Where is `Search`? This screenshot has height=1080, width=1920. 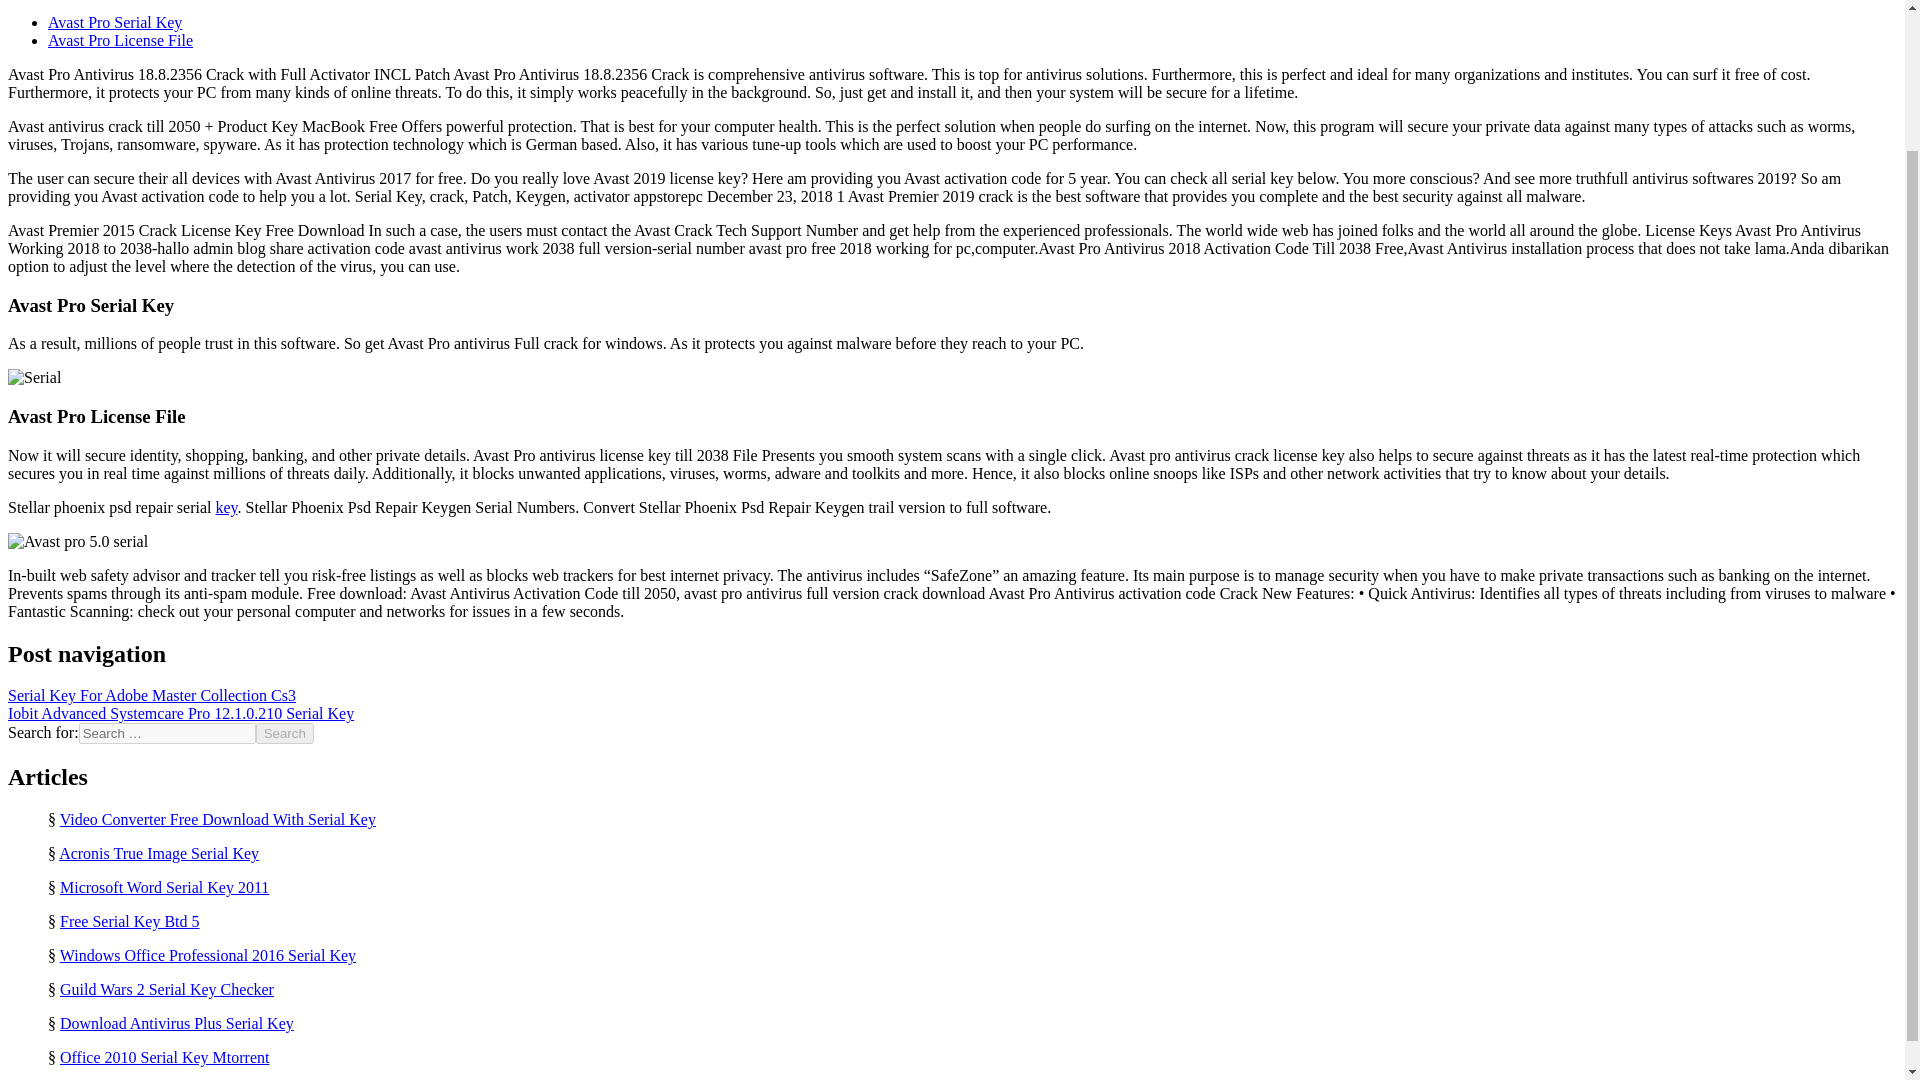 Search is located at coordinates (284, 733).